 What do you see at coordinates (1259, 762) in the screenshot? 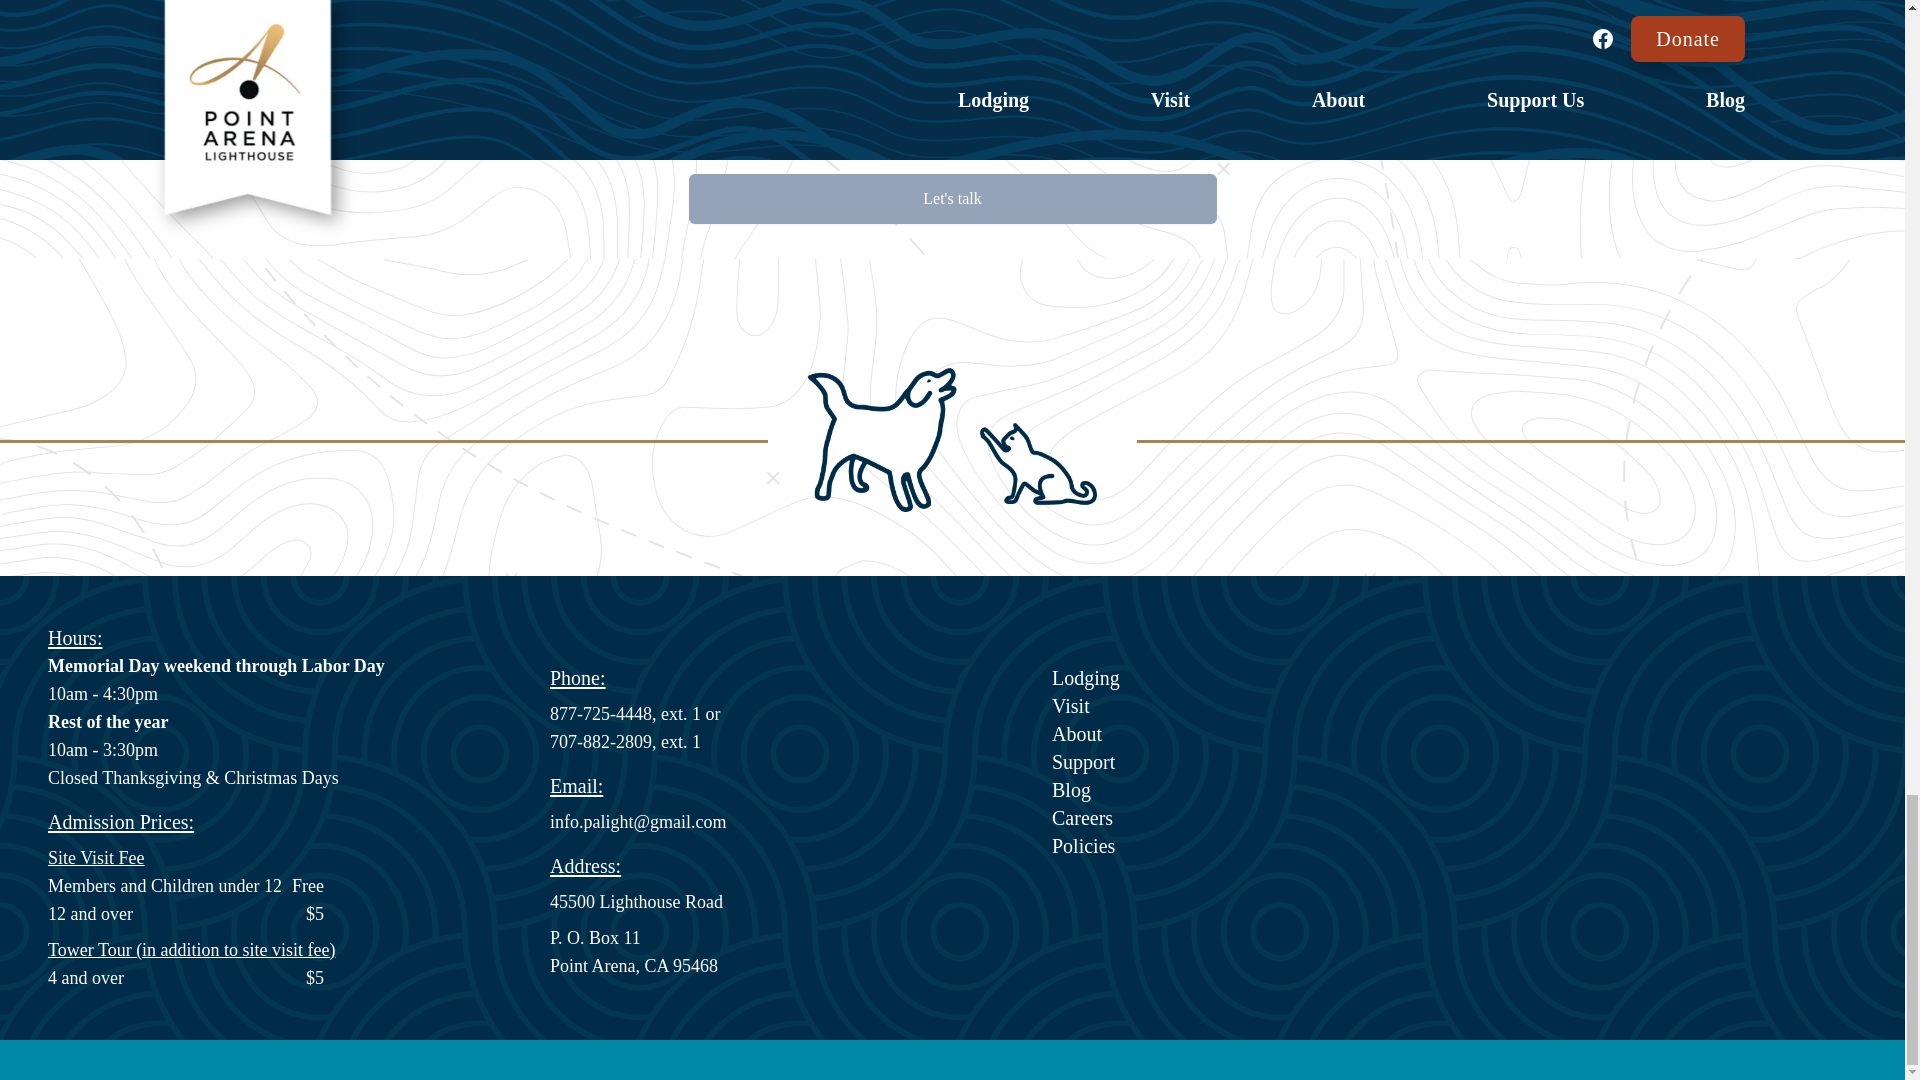
I see `Support` at bounding box center [1259, 762].